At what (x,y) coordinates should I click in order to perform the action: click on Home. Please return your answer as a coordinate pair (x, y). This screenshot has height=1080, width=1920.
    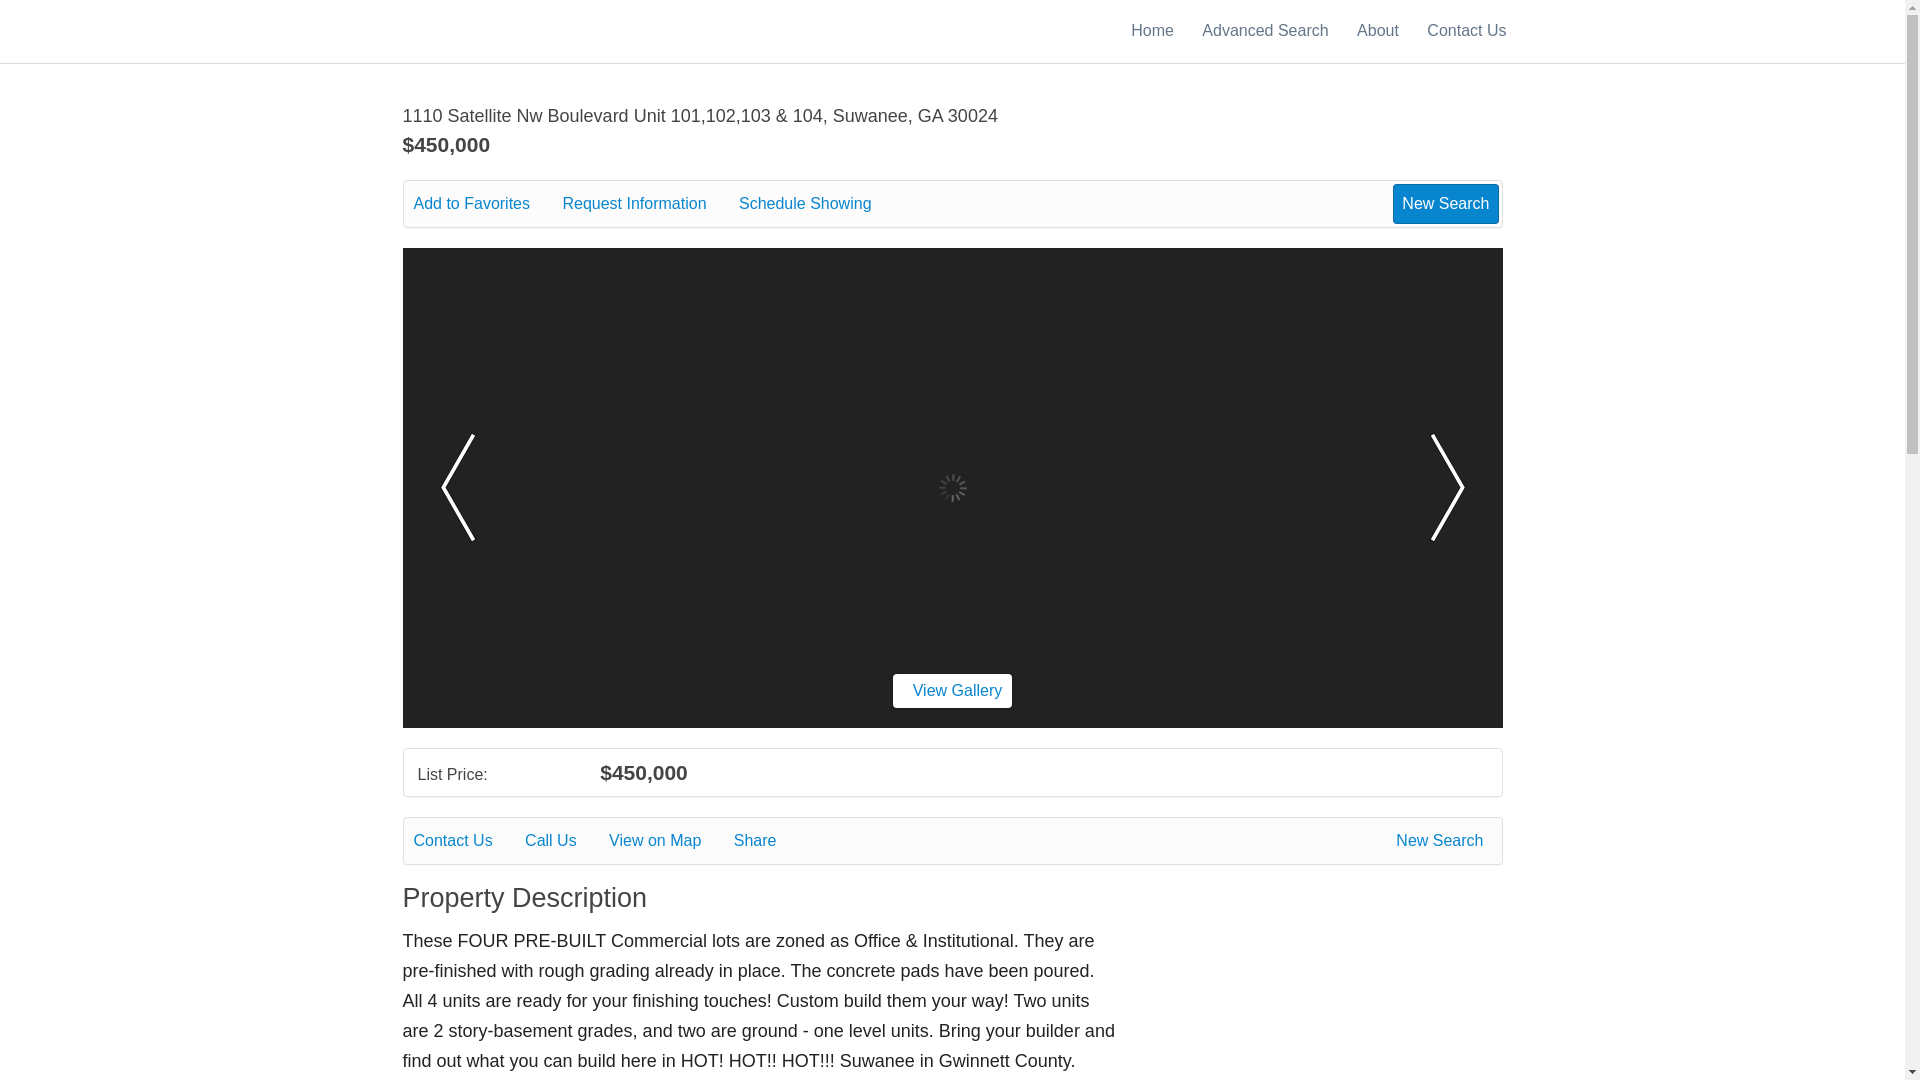
    Looking at the image, I should click on (1152, 30).